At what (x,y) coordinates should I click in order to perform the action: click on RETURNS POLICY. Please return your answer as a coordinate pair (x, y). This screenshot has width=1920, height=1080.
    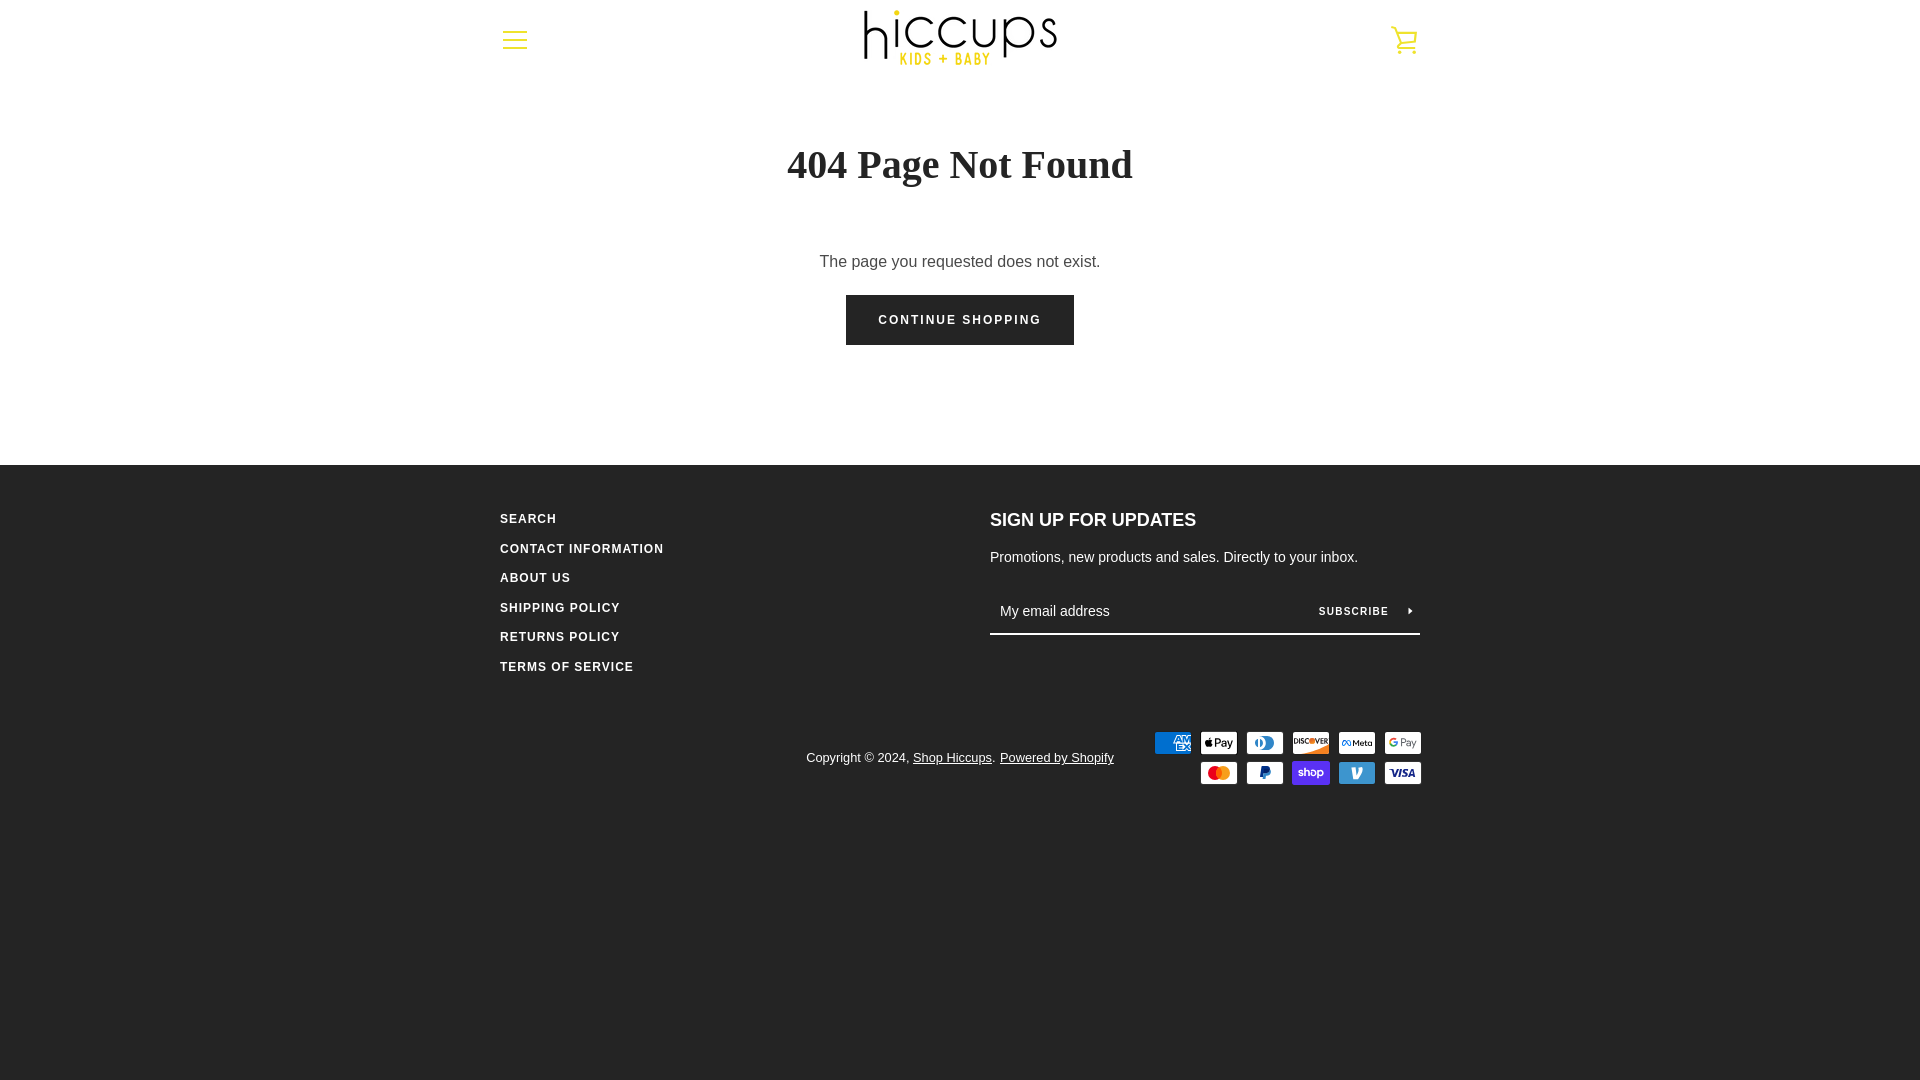
    Looking at the image, I should click on (560, 636).